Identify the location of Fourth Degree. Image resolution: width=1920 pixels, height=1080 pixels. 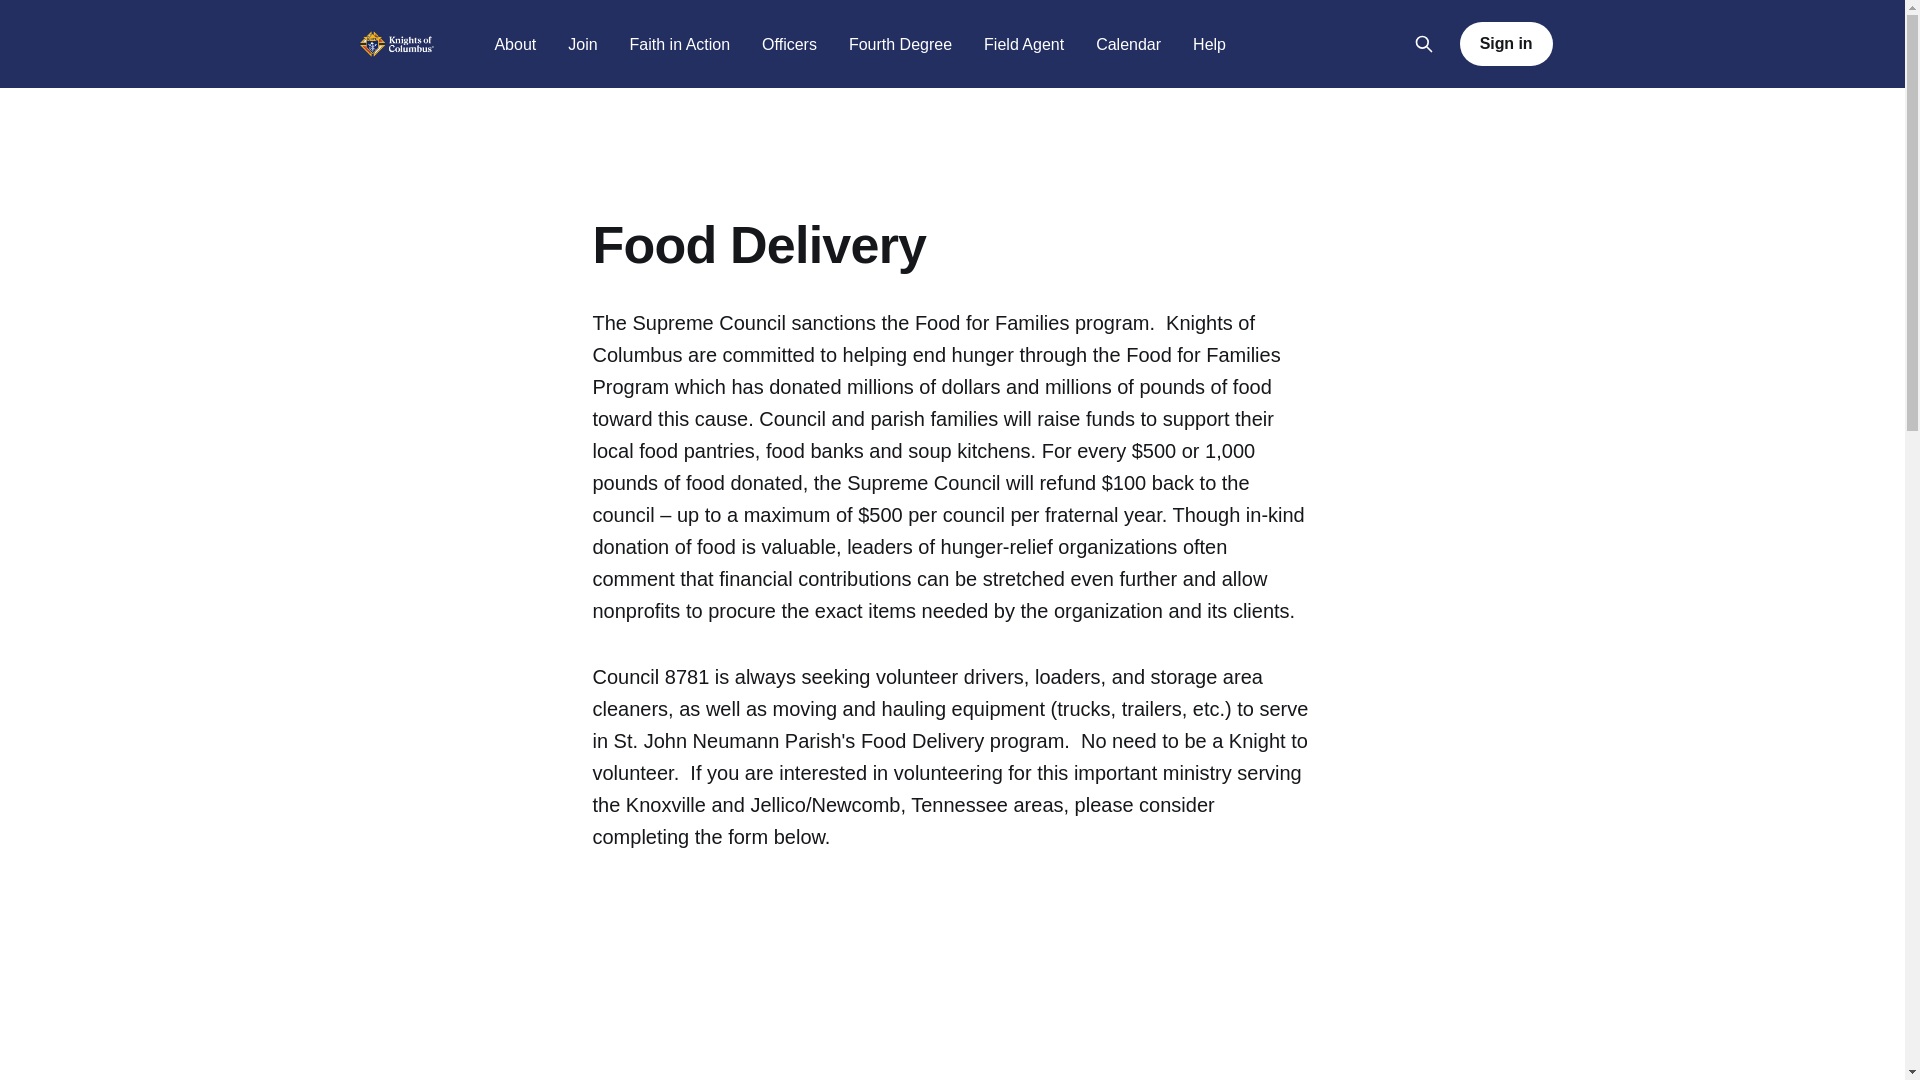
(900, 44).